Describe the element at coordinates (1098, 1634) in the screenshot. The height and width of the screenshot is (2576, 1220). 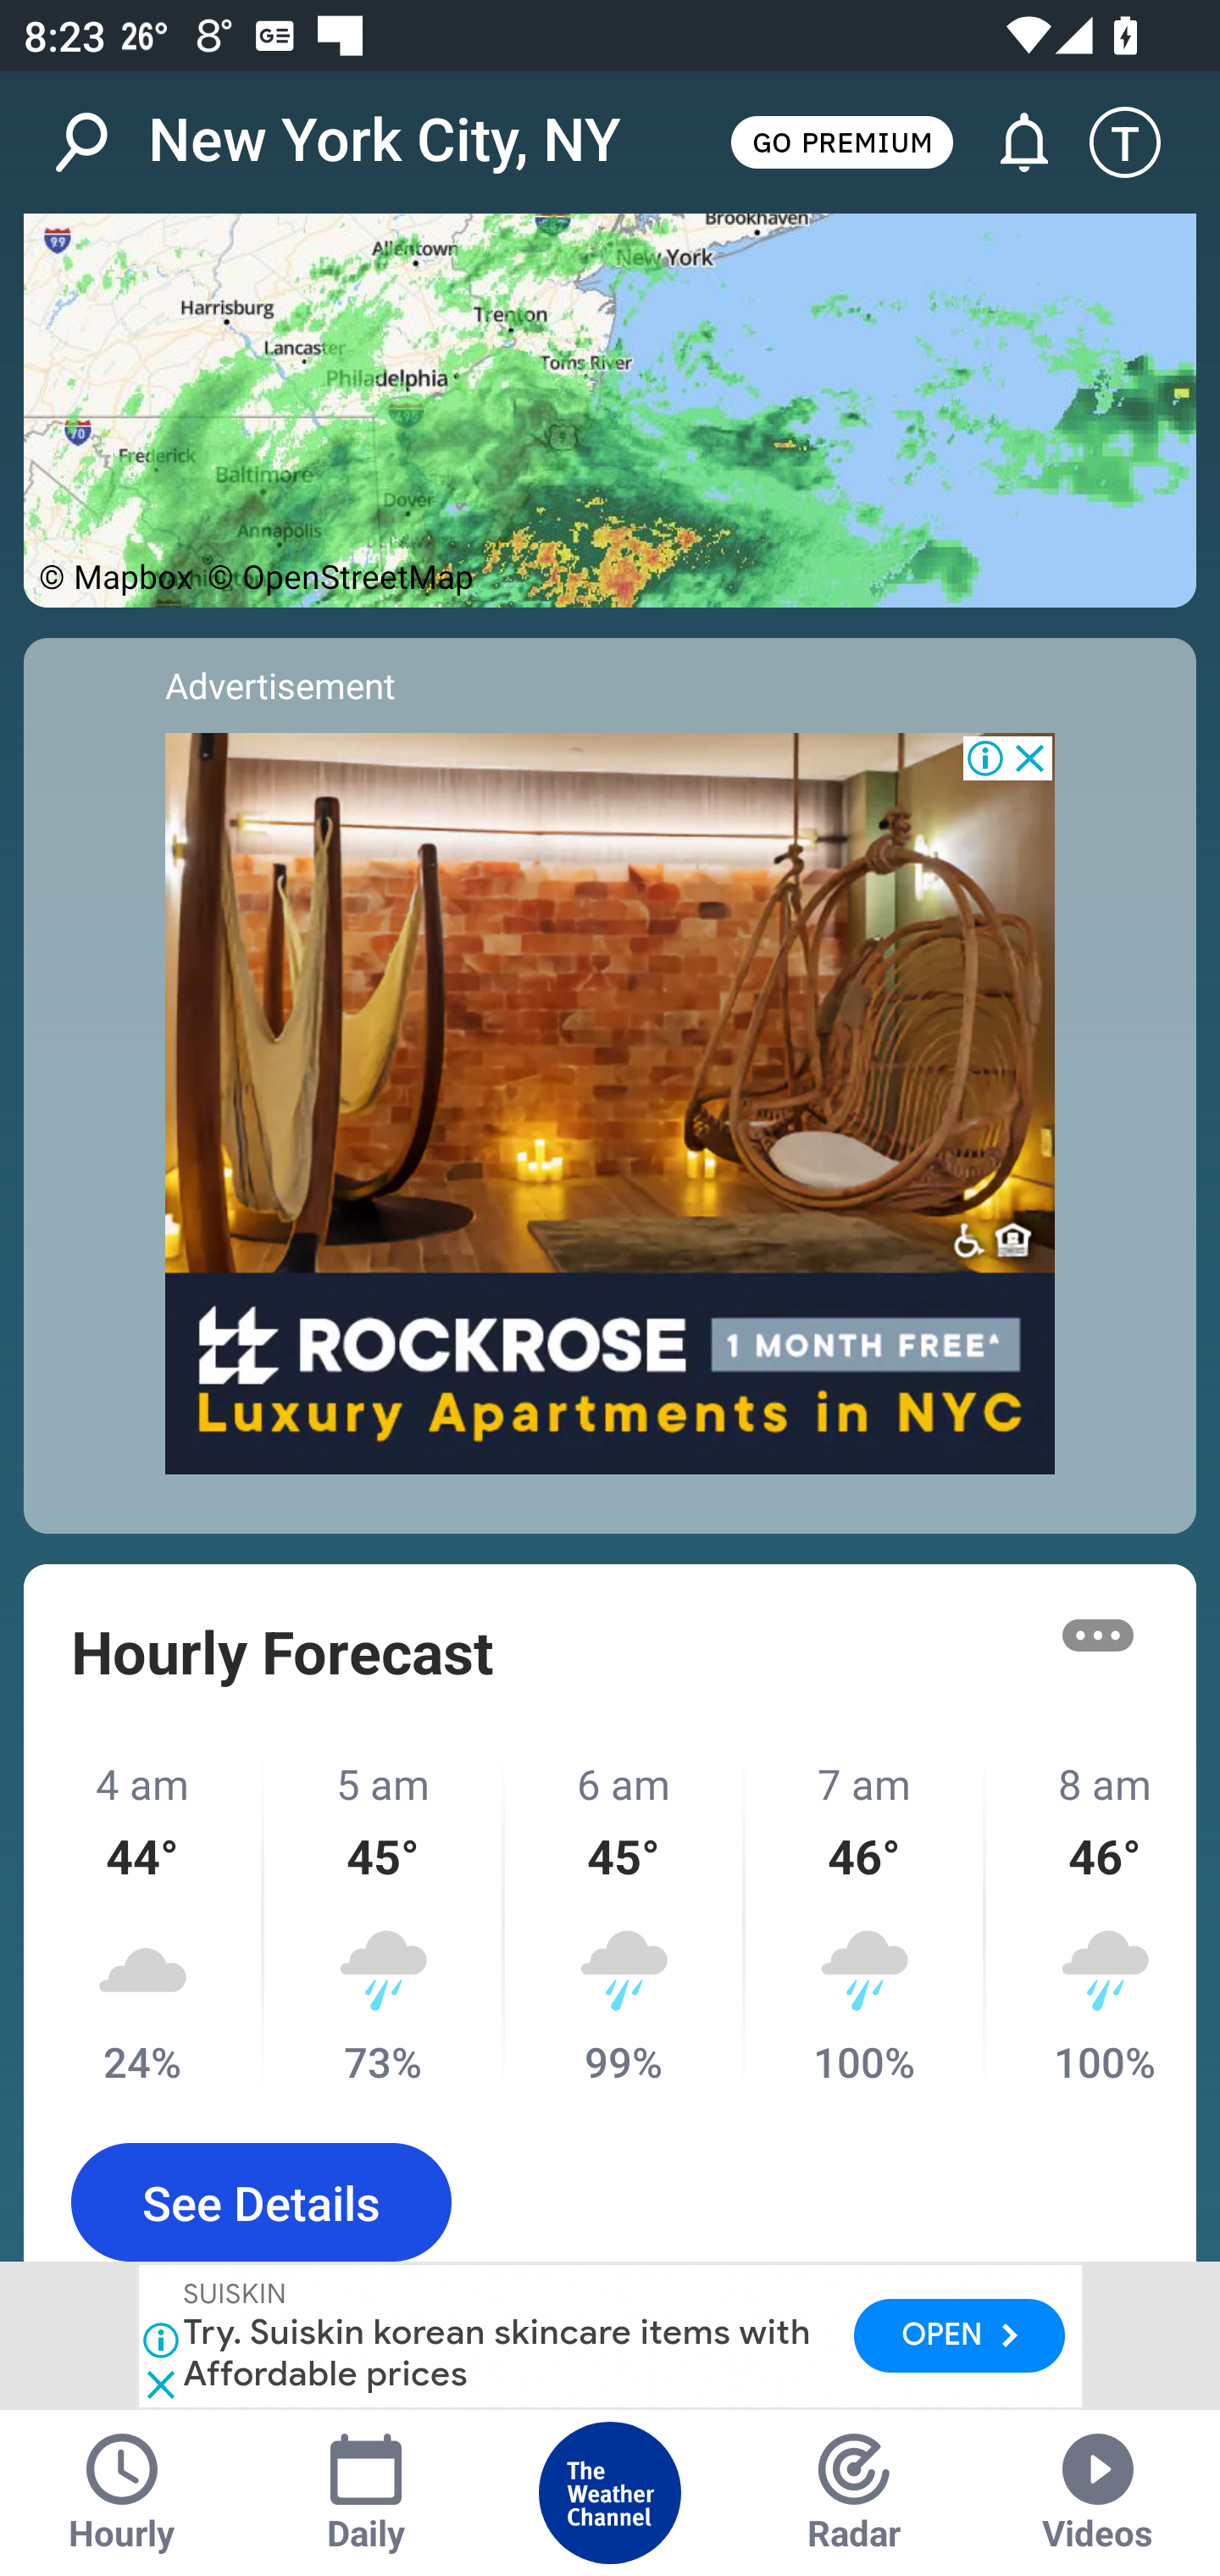
I see `More options` at that location.